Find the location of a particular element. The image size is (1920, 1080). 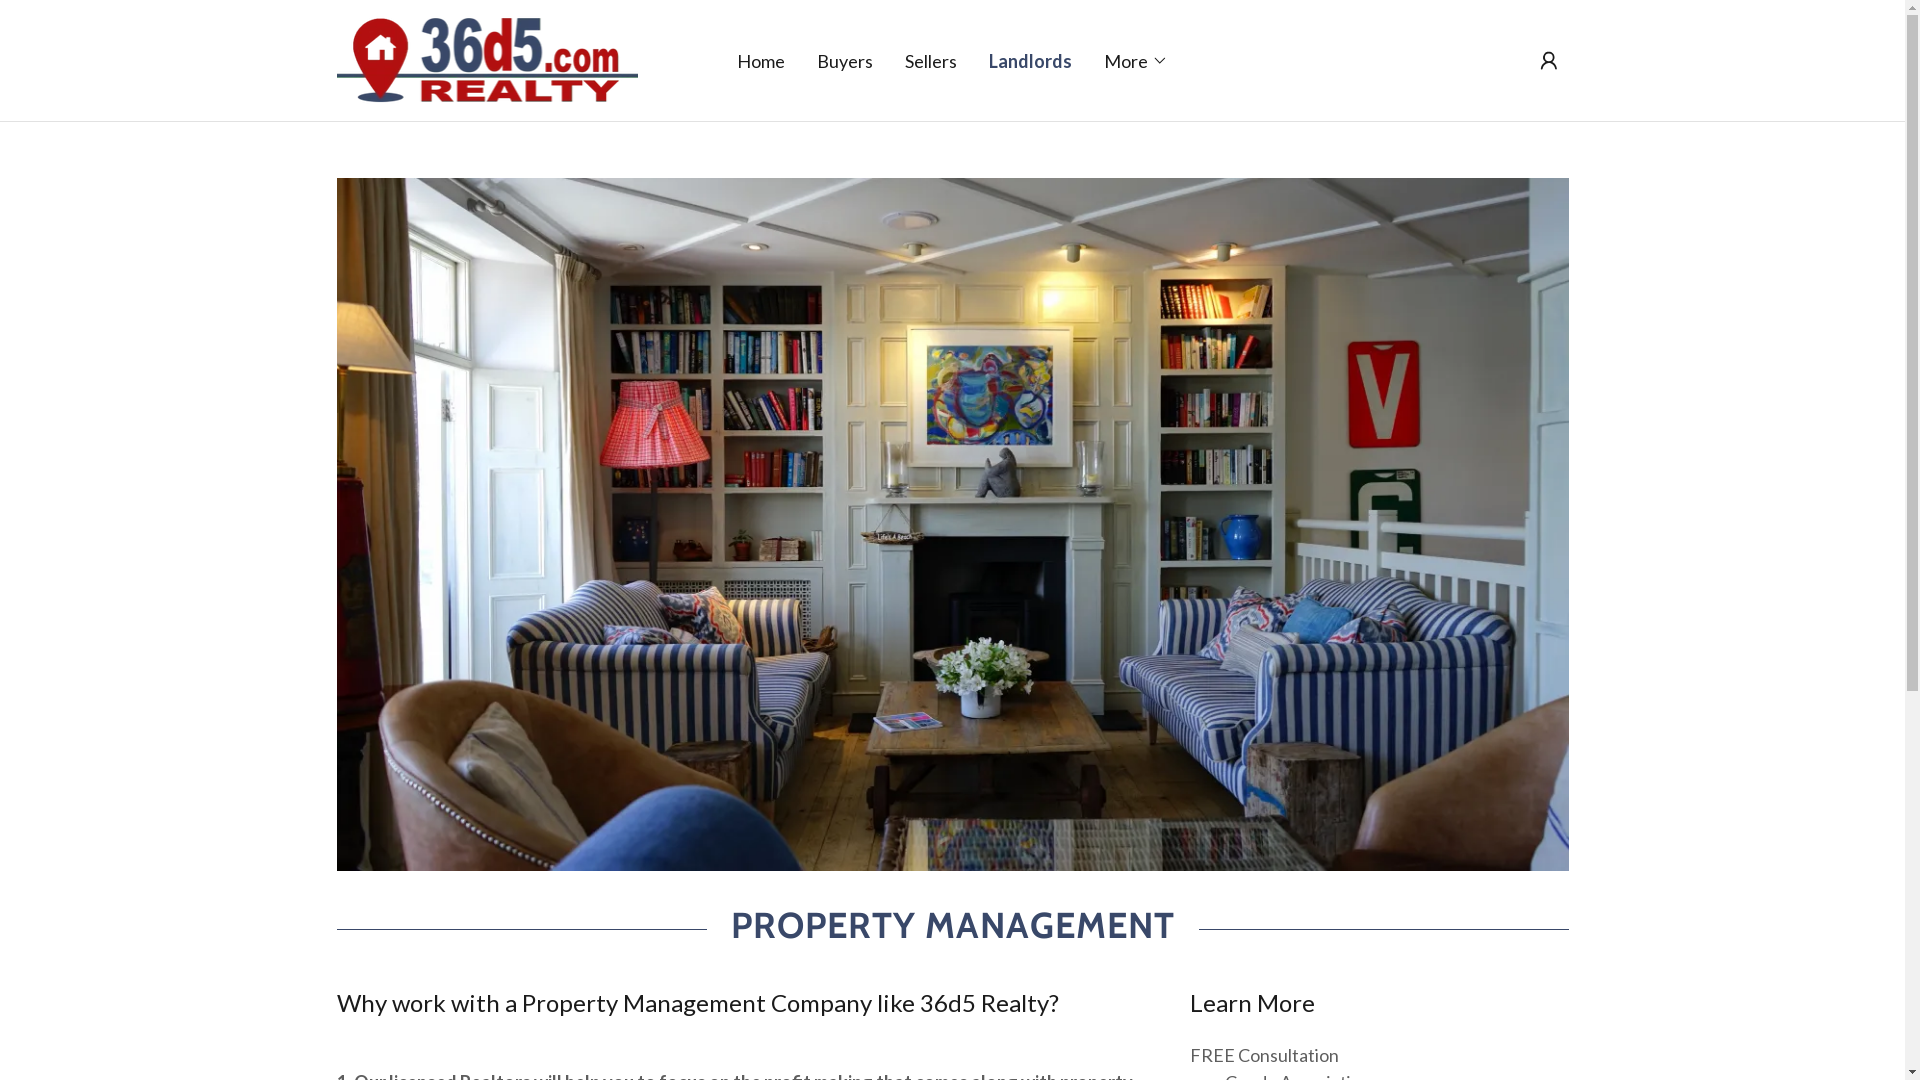

Landlords is located at coordinates (1030, 60).